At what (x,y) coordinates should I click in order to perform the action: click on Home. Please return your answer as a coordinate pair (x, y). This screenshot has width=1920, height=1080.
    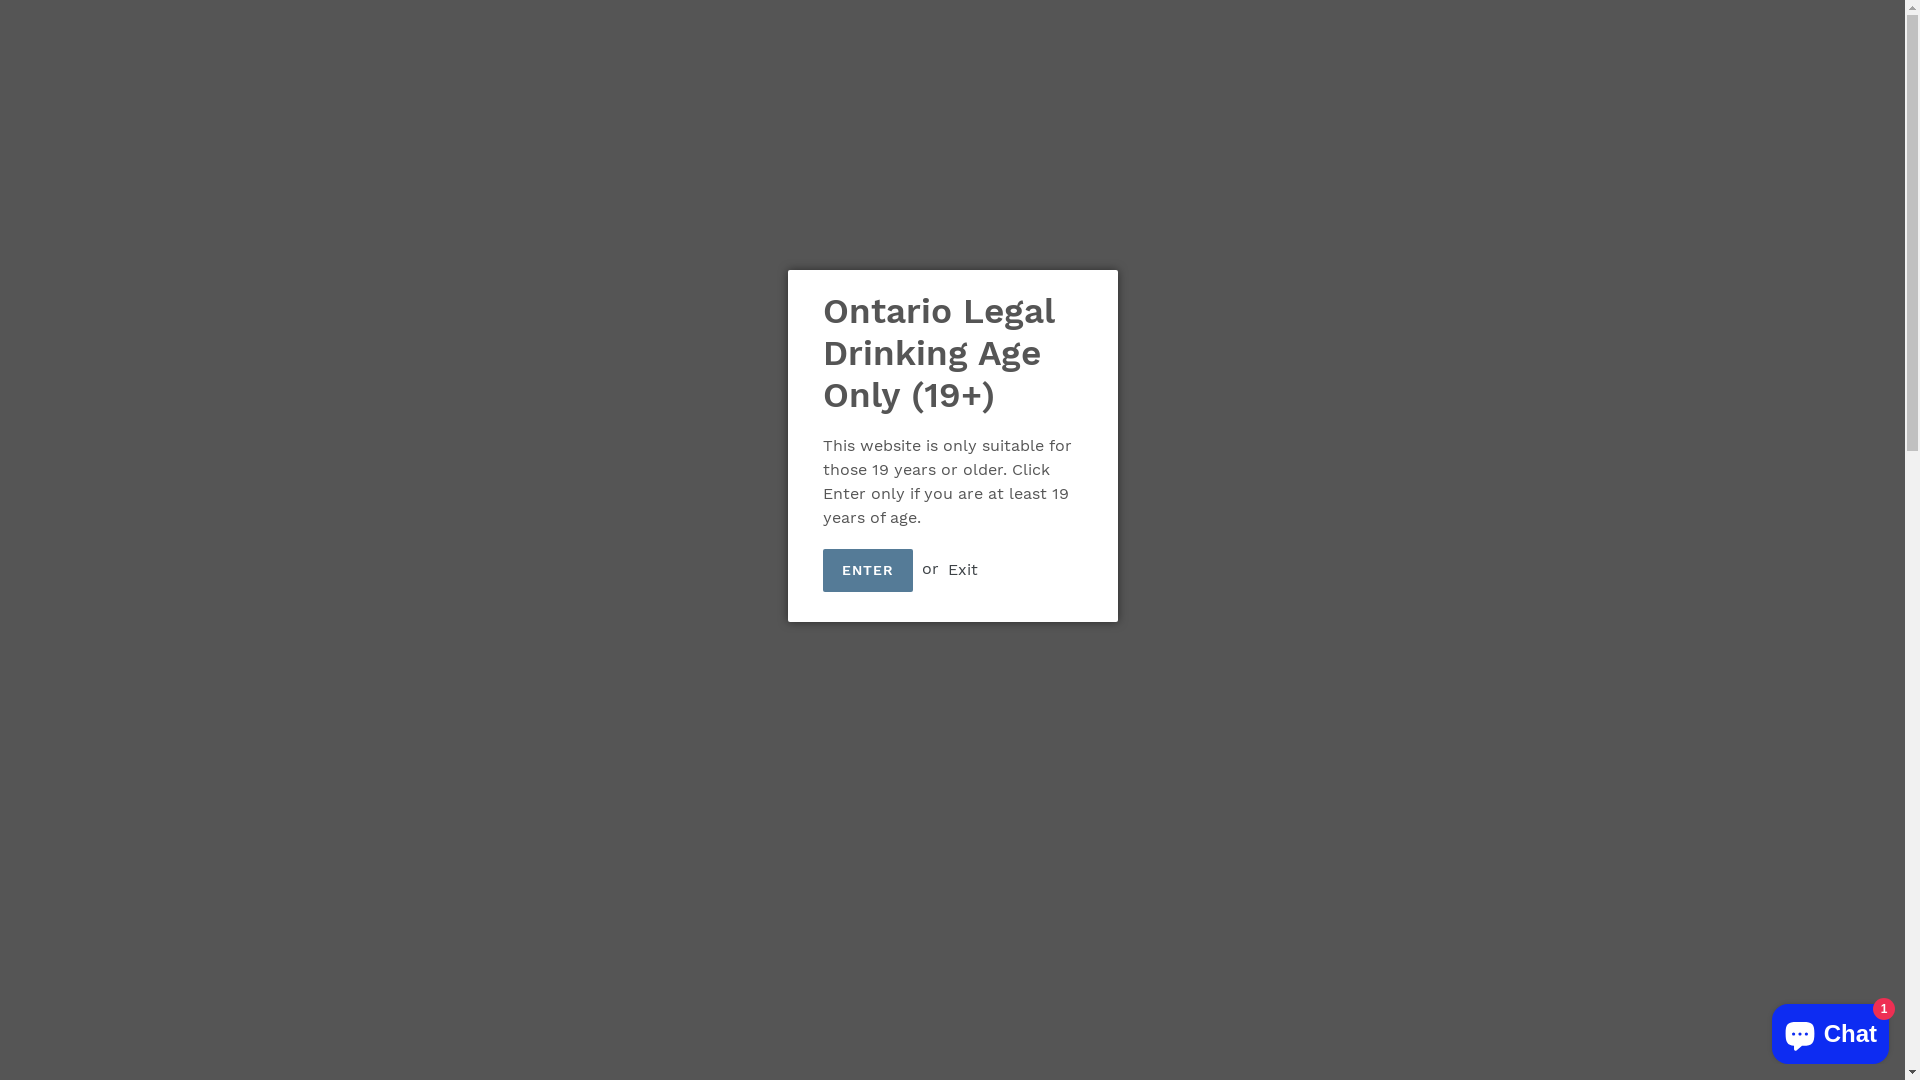
    Looking at the image, I should click on (615, 62).